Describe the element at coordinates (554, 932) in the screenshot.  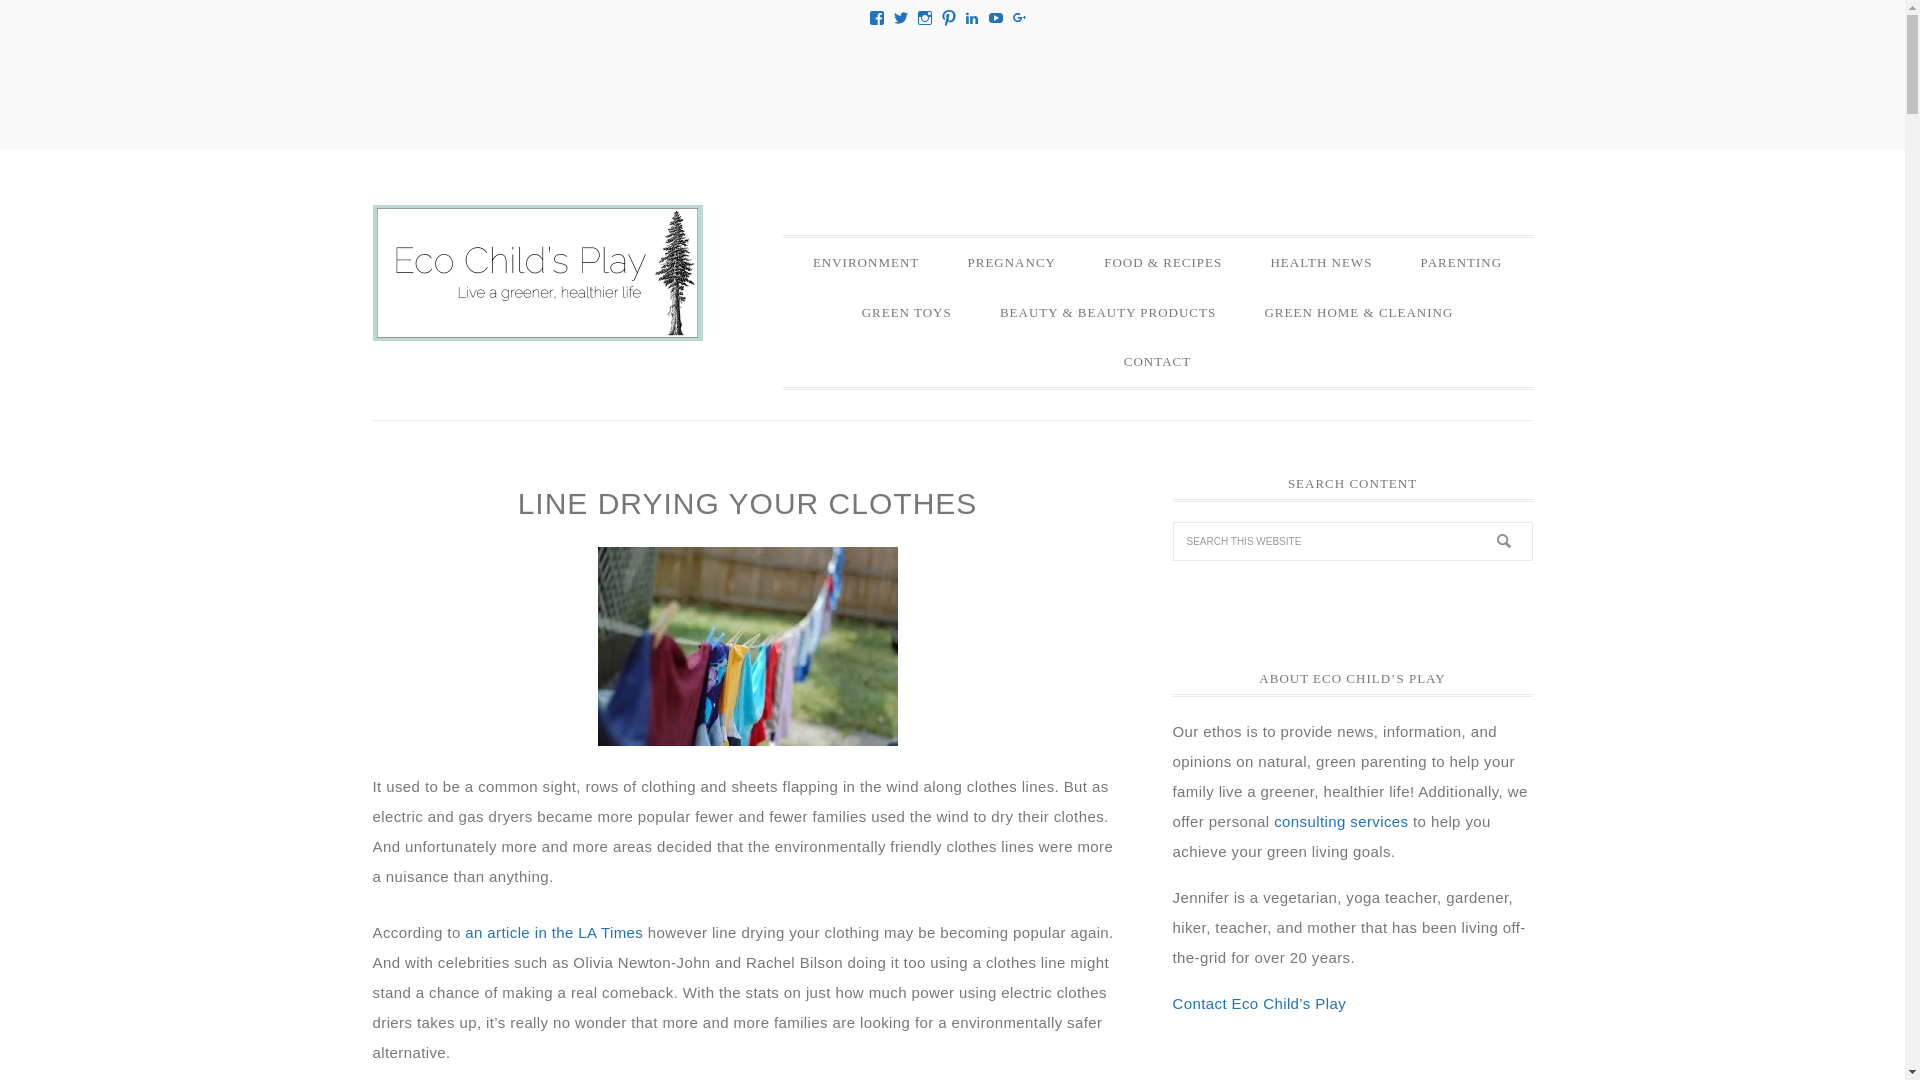
I see `an article in the LA Times` at that location.